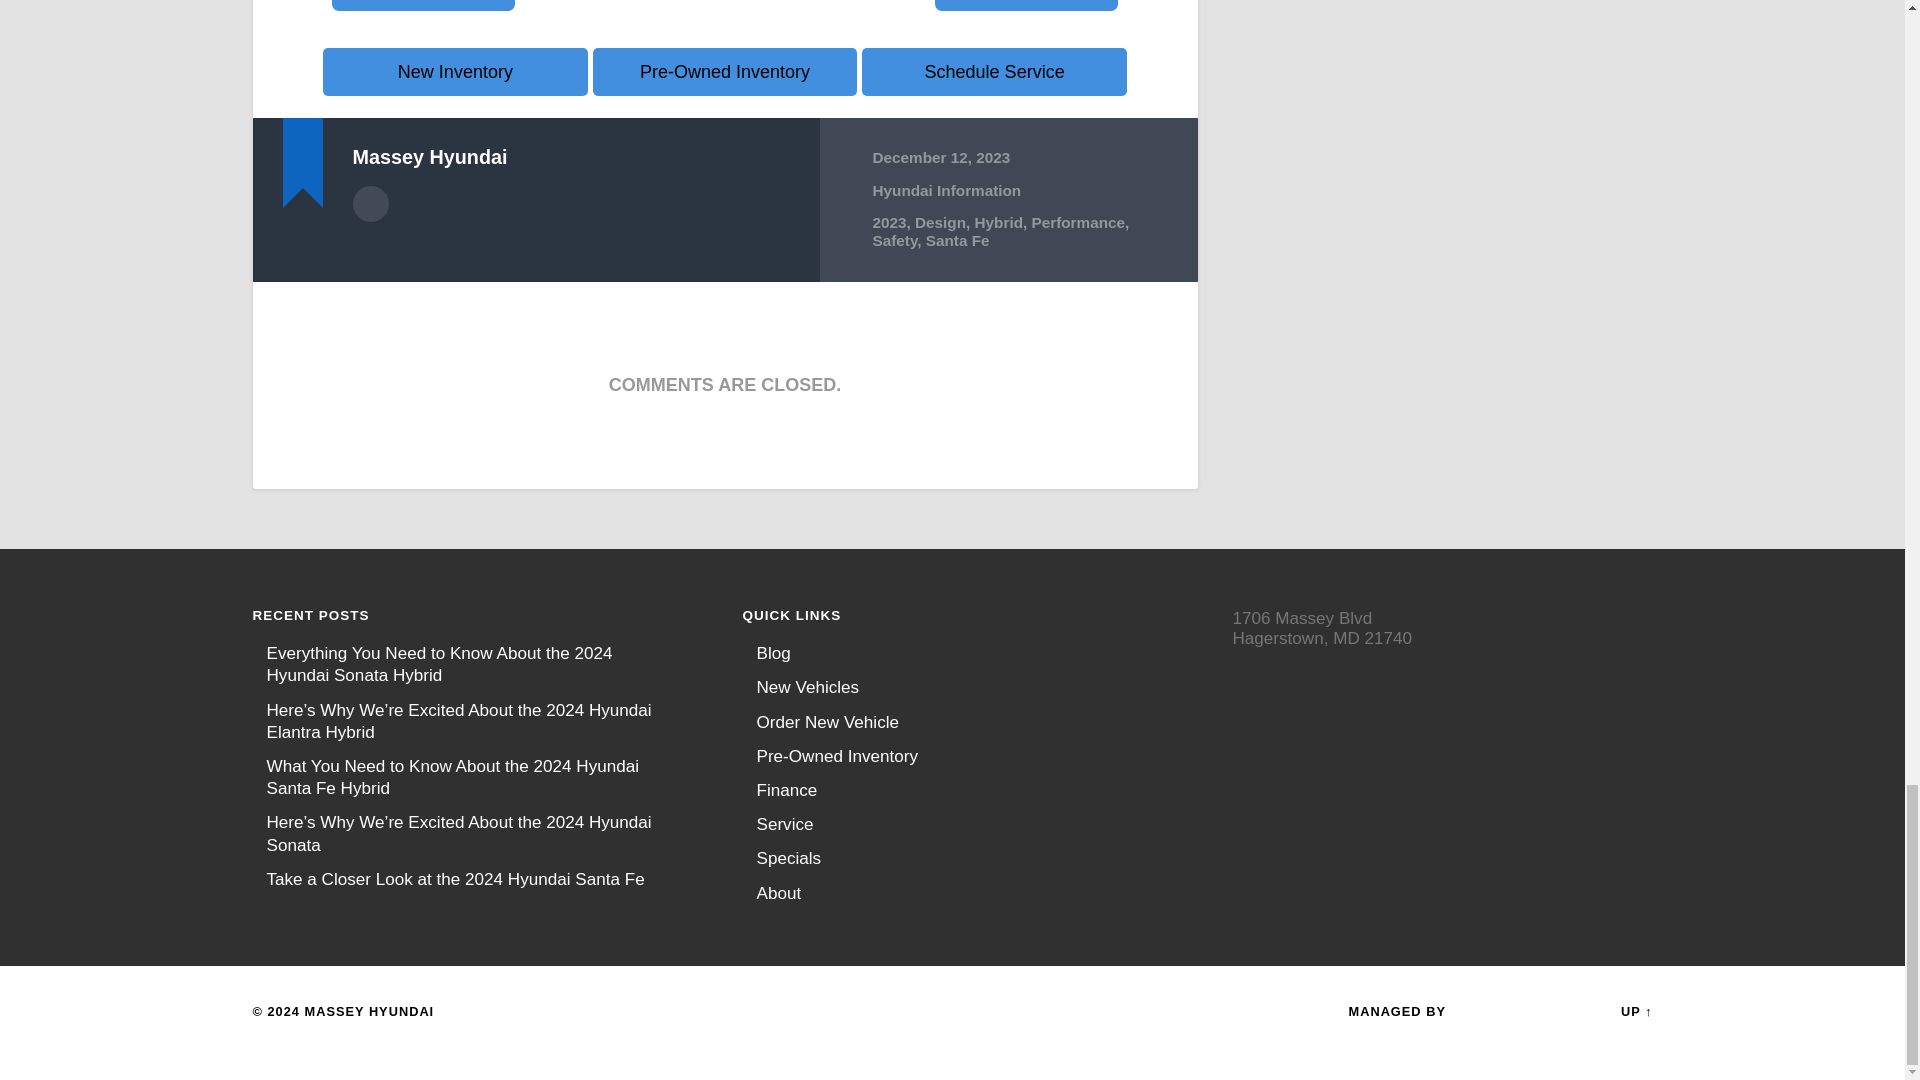 Image resolution: width=1920 pixels, height=1080 pixels. I want to click on Schedule Service, so click(994, 72).